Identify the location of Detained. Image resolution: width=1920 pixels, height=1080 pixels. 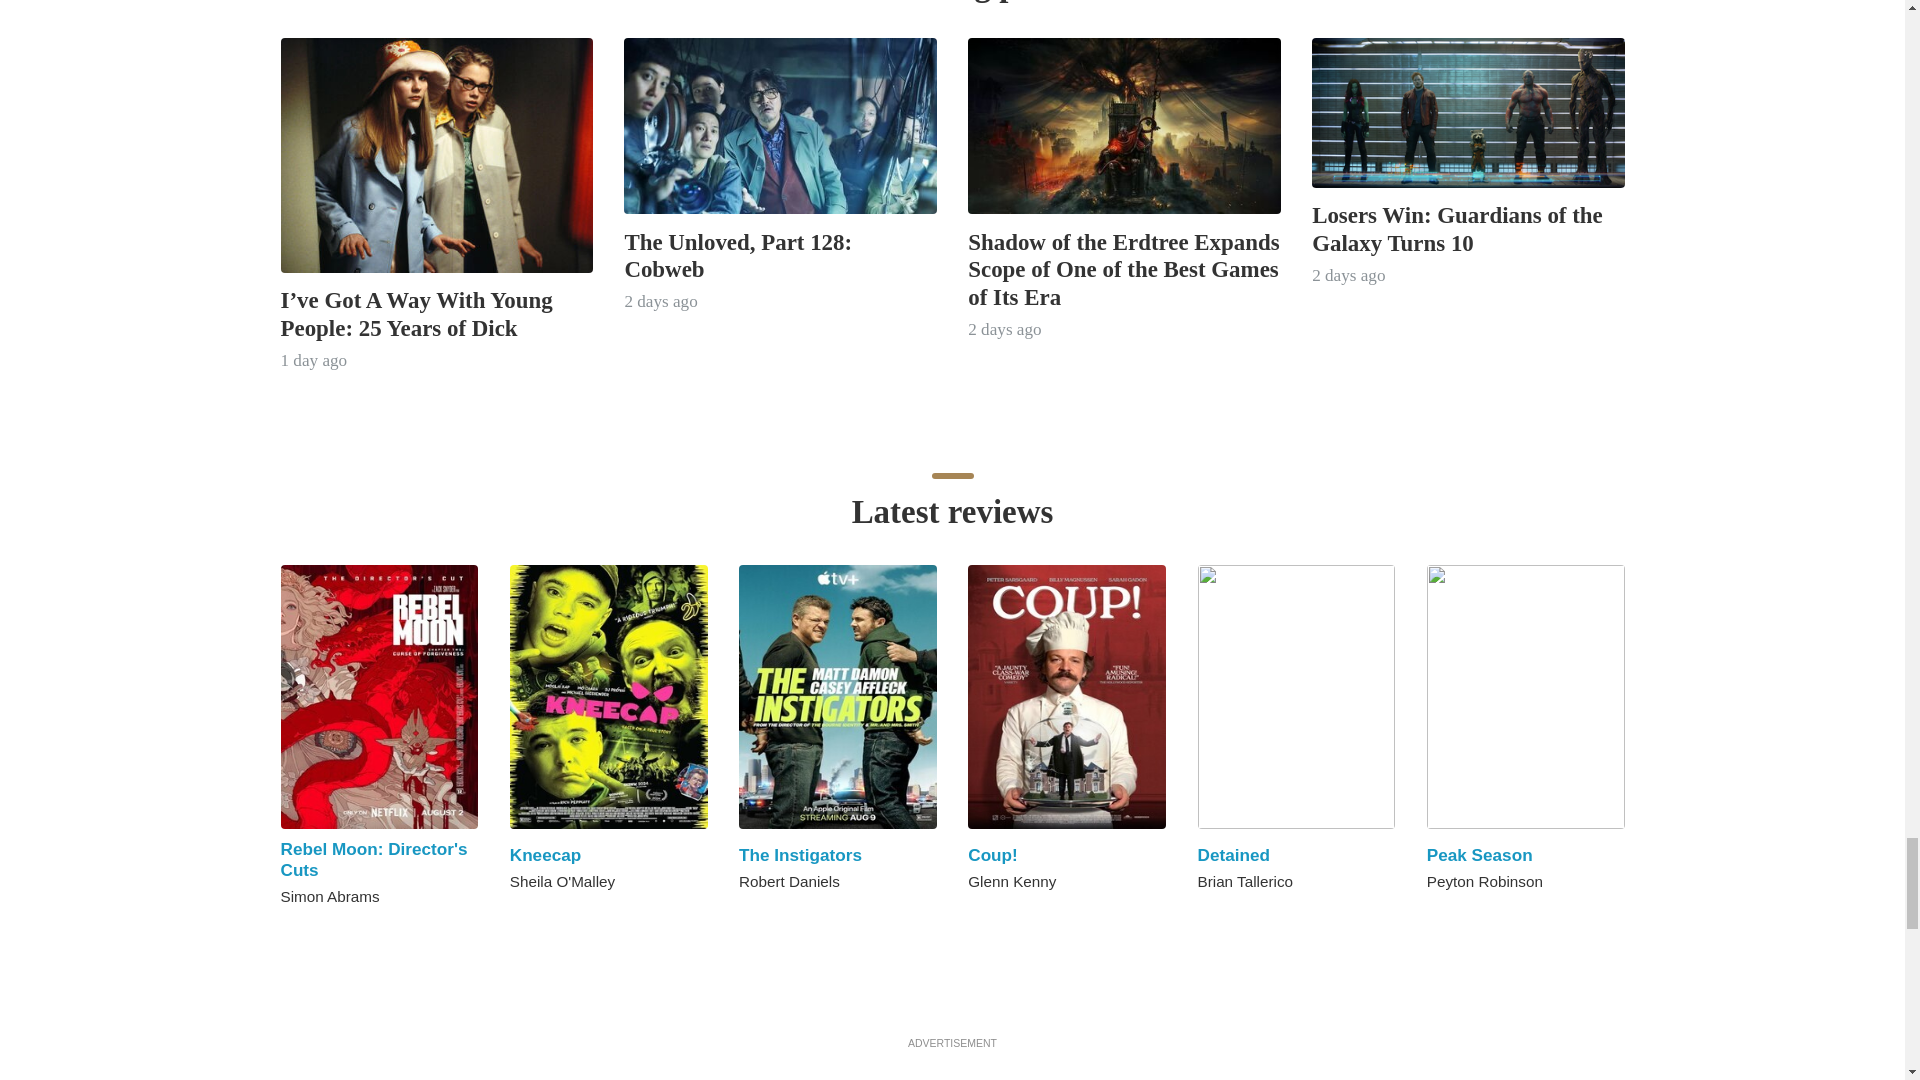
(1234, 854).